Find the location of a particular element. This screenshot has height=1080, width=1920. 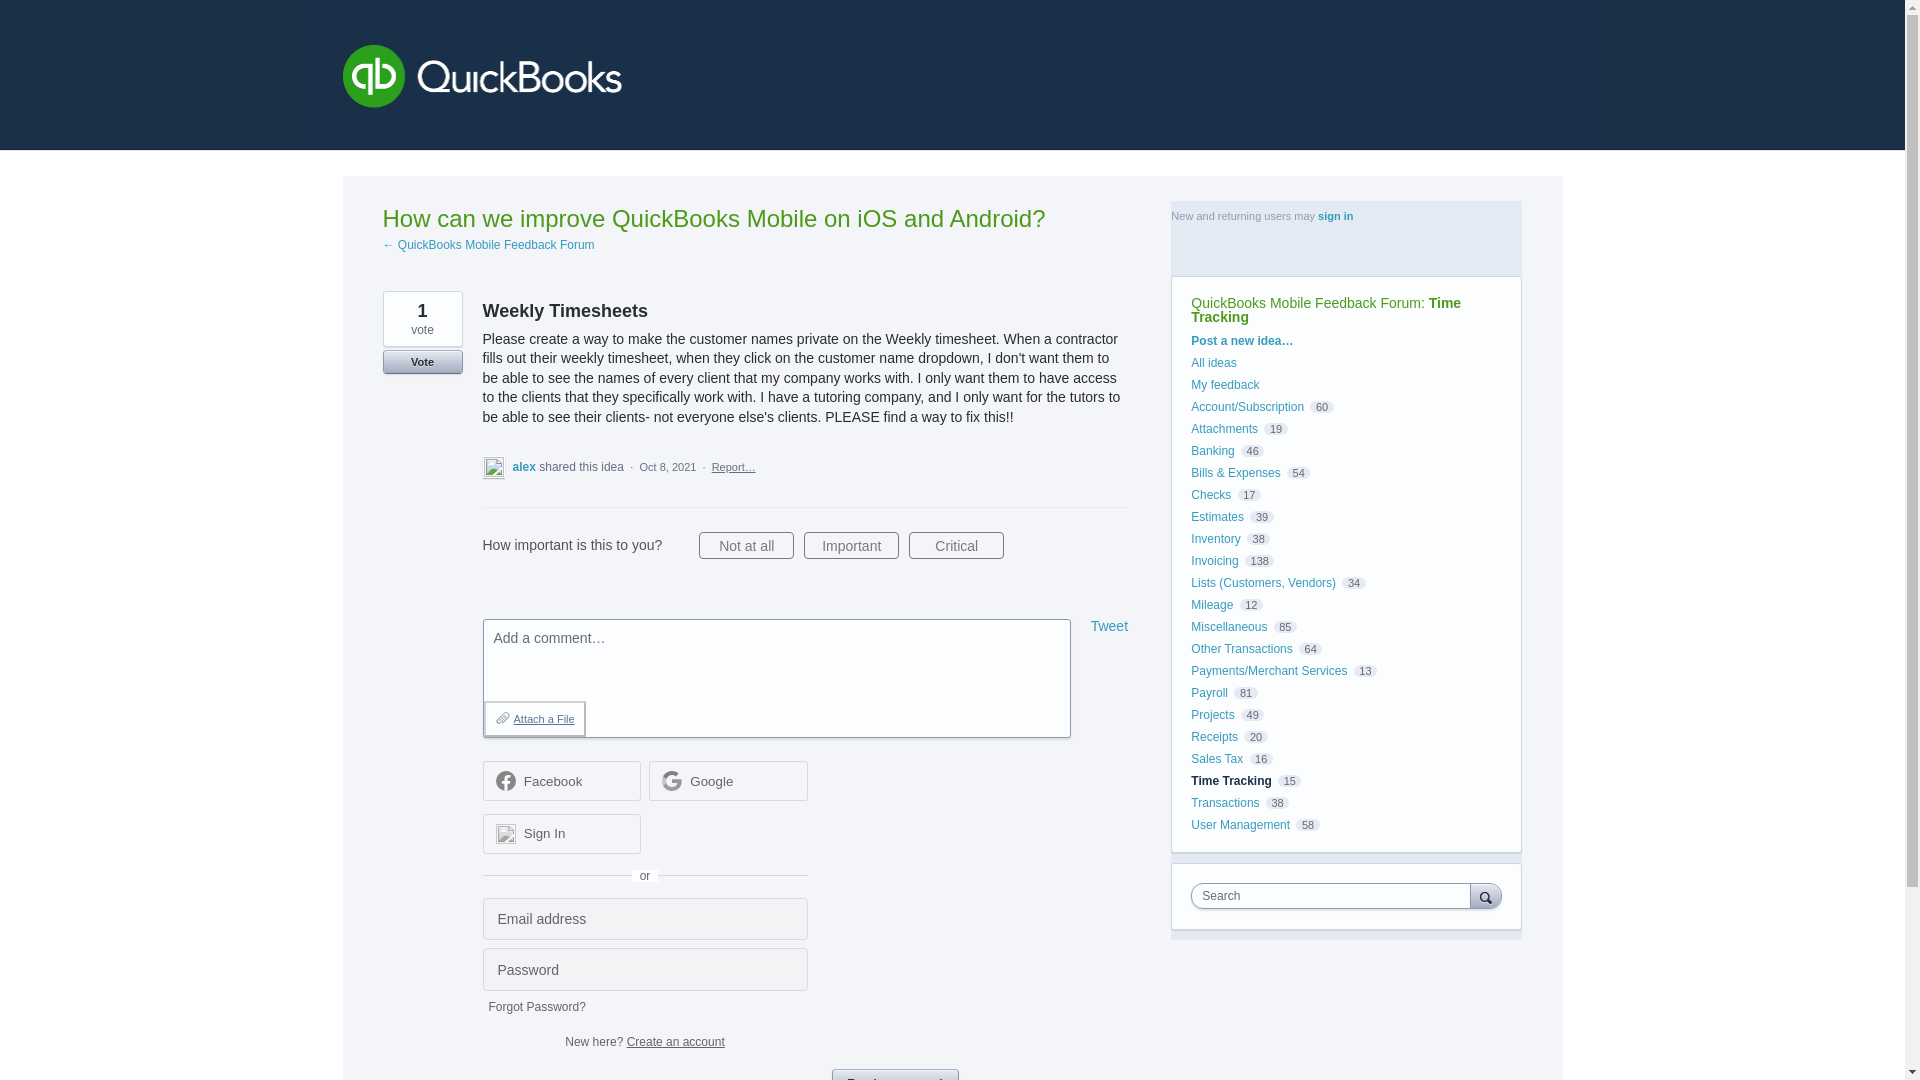

Not at all is located at coordinates (746, 546).